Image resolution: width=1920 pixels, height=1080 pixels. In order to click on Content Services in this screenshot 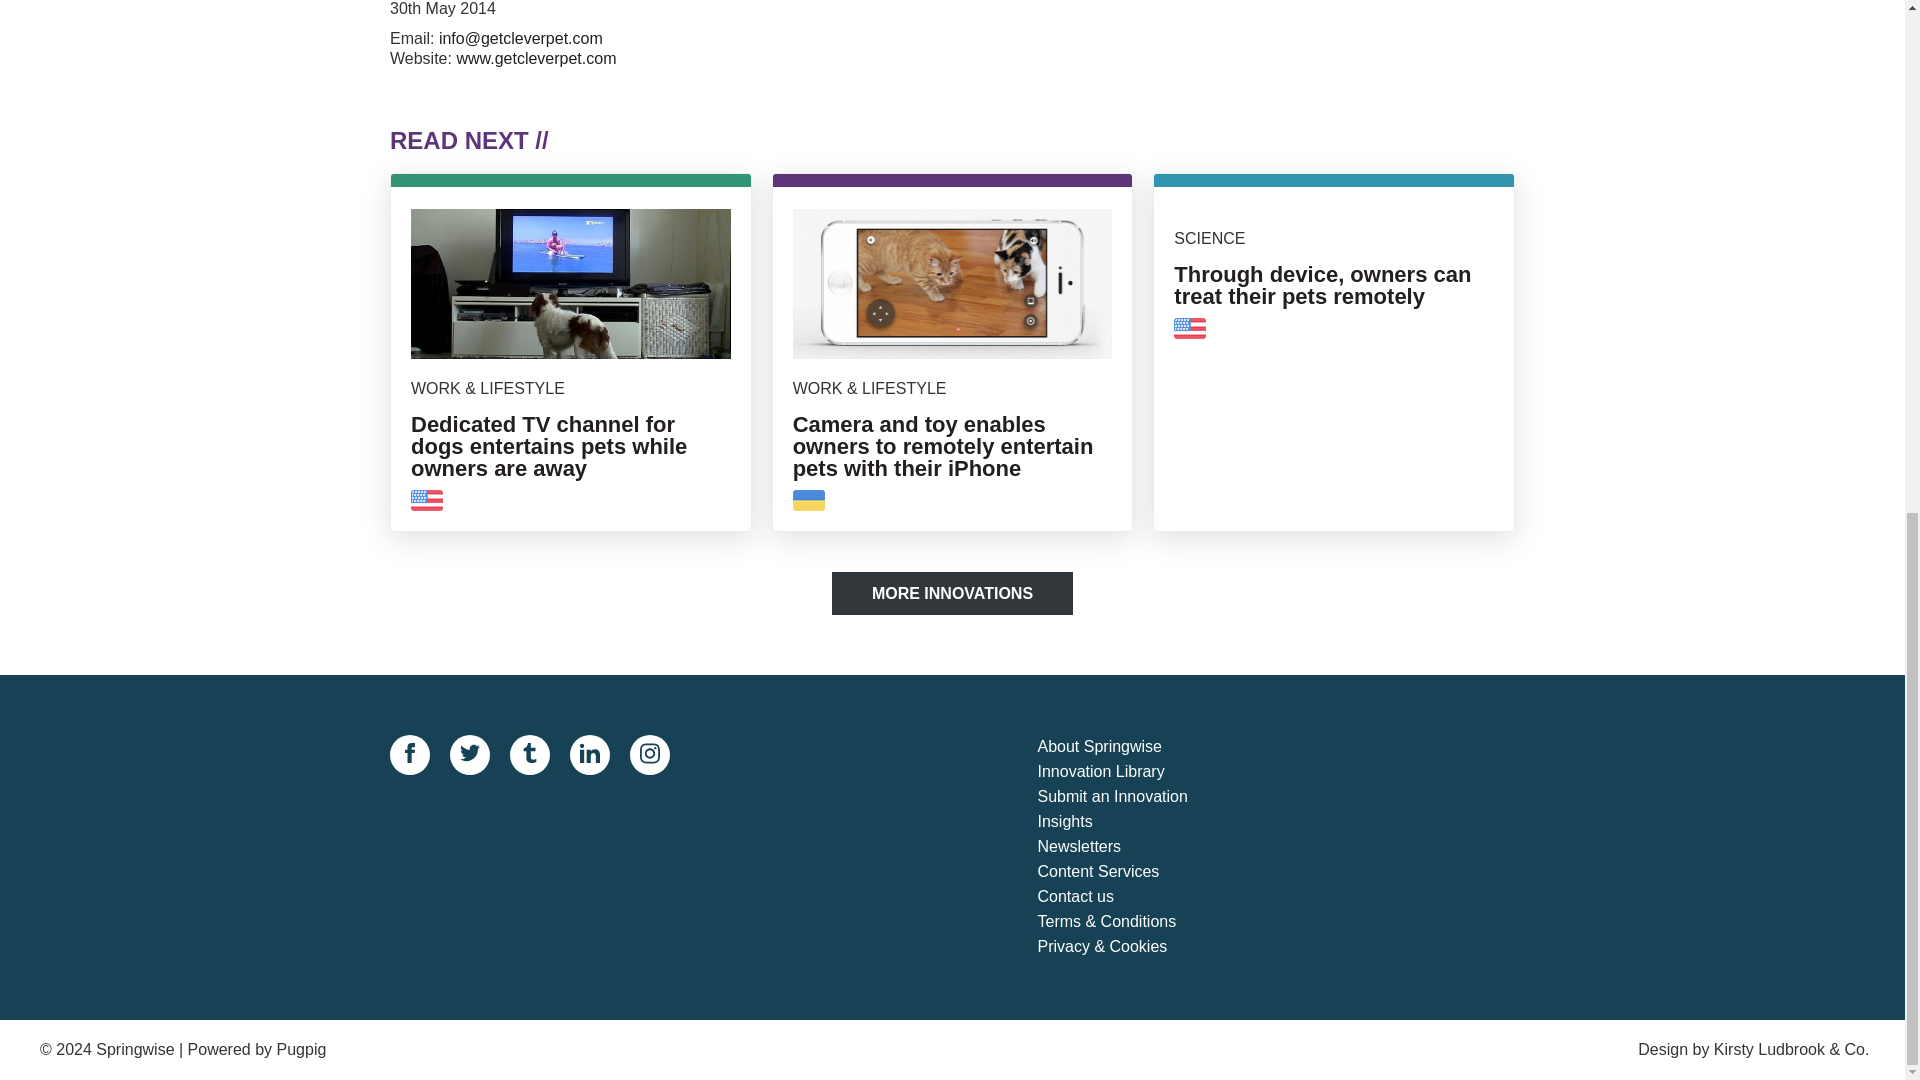, I will do `click(1130, 872)`.